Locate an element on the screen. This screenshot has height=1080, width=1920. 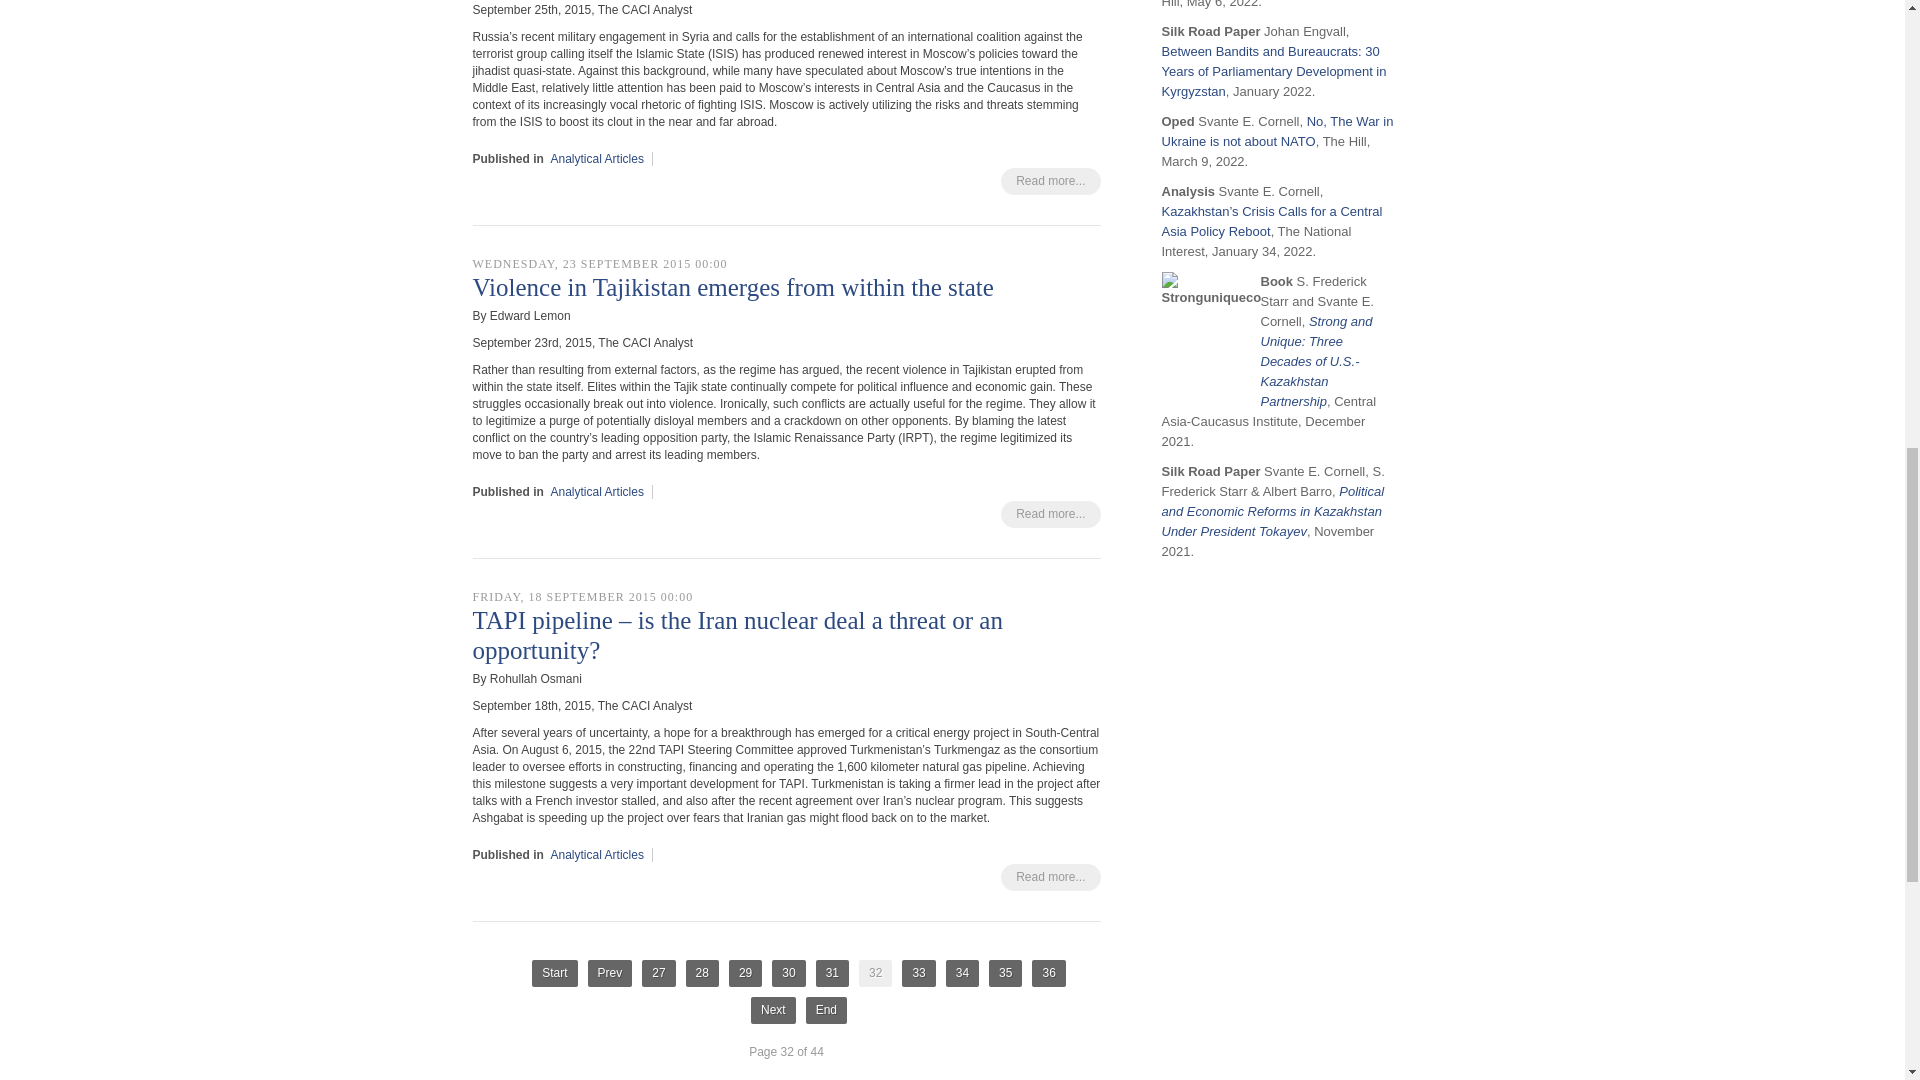
Prev is located at coordinates (610, 974).